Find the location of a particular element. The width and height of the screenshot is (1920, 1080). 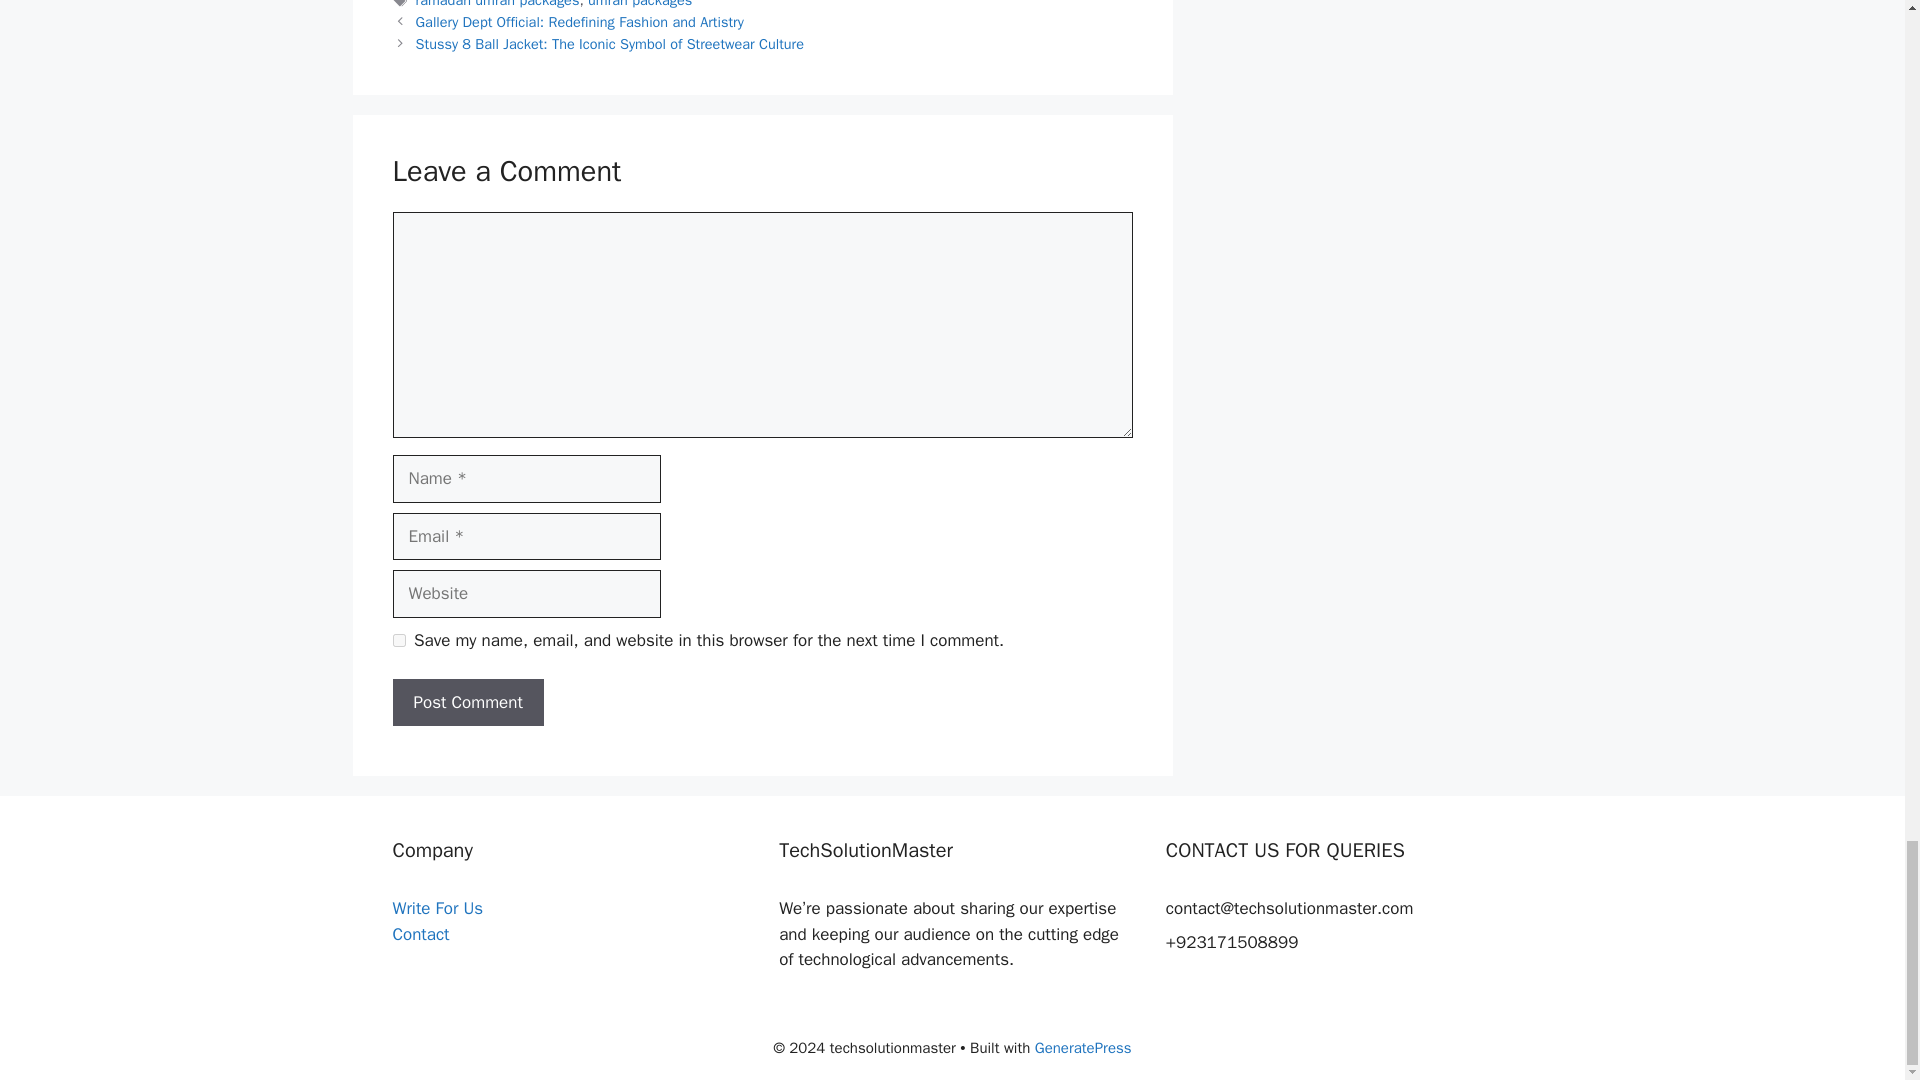

Write For Us is located at coordinates (437, 908).